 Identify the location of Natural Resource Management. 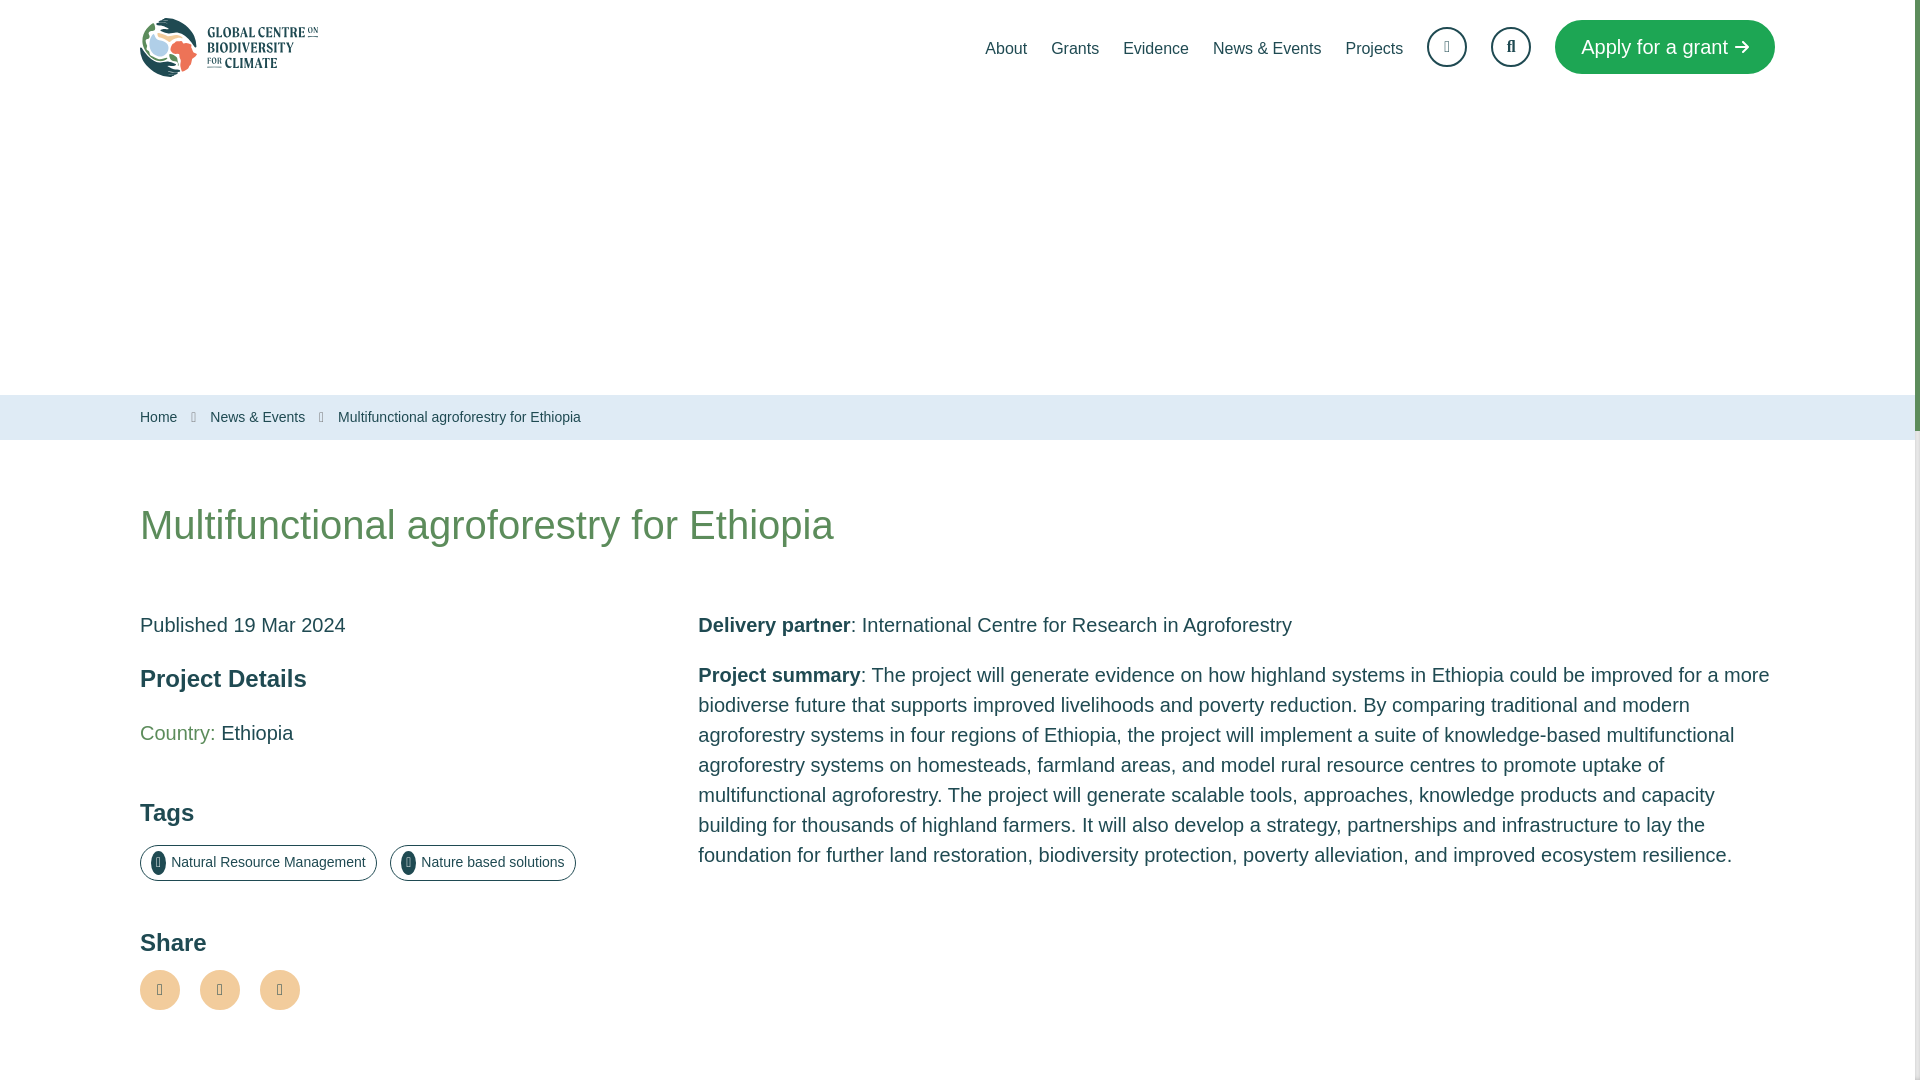
(258, 862).